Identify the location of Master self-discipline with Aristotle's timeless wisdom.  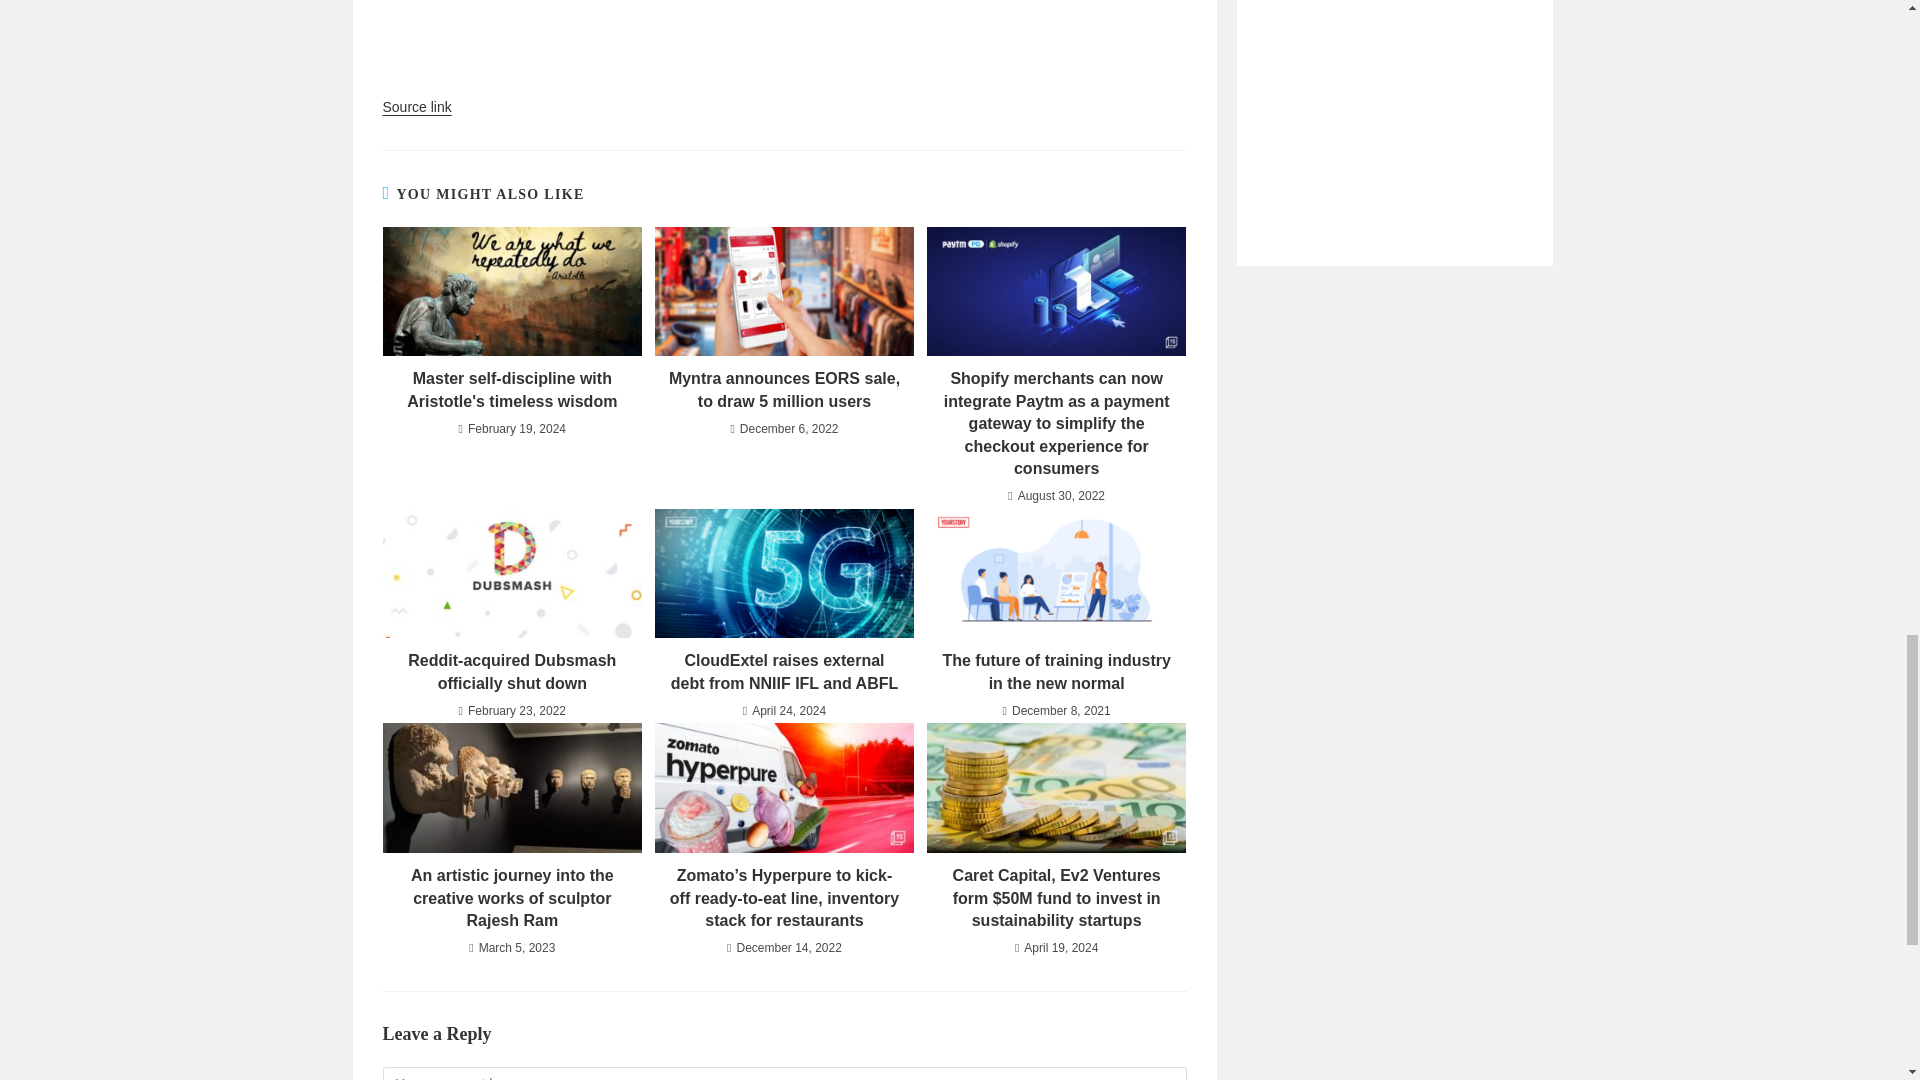
(511, 390).